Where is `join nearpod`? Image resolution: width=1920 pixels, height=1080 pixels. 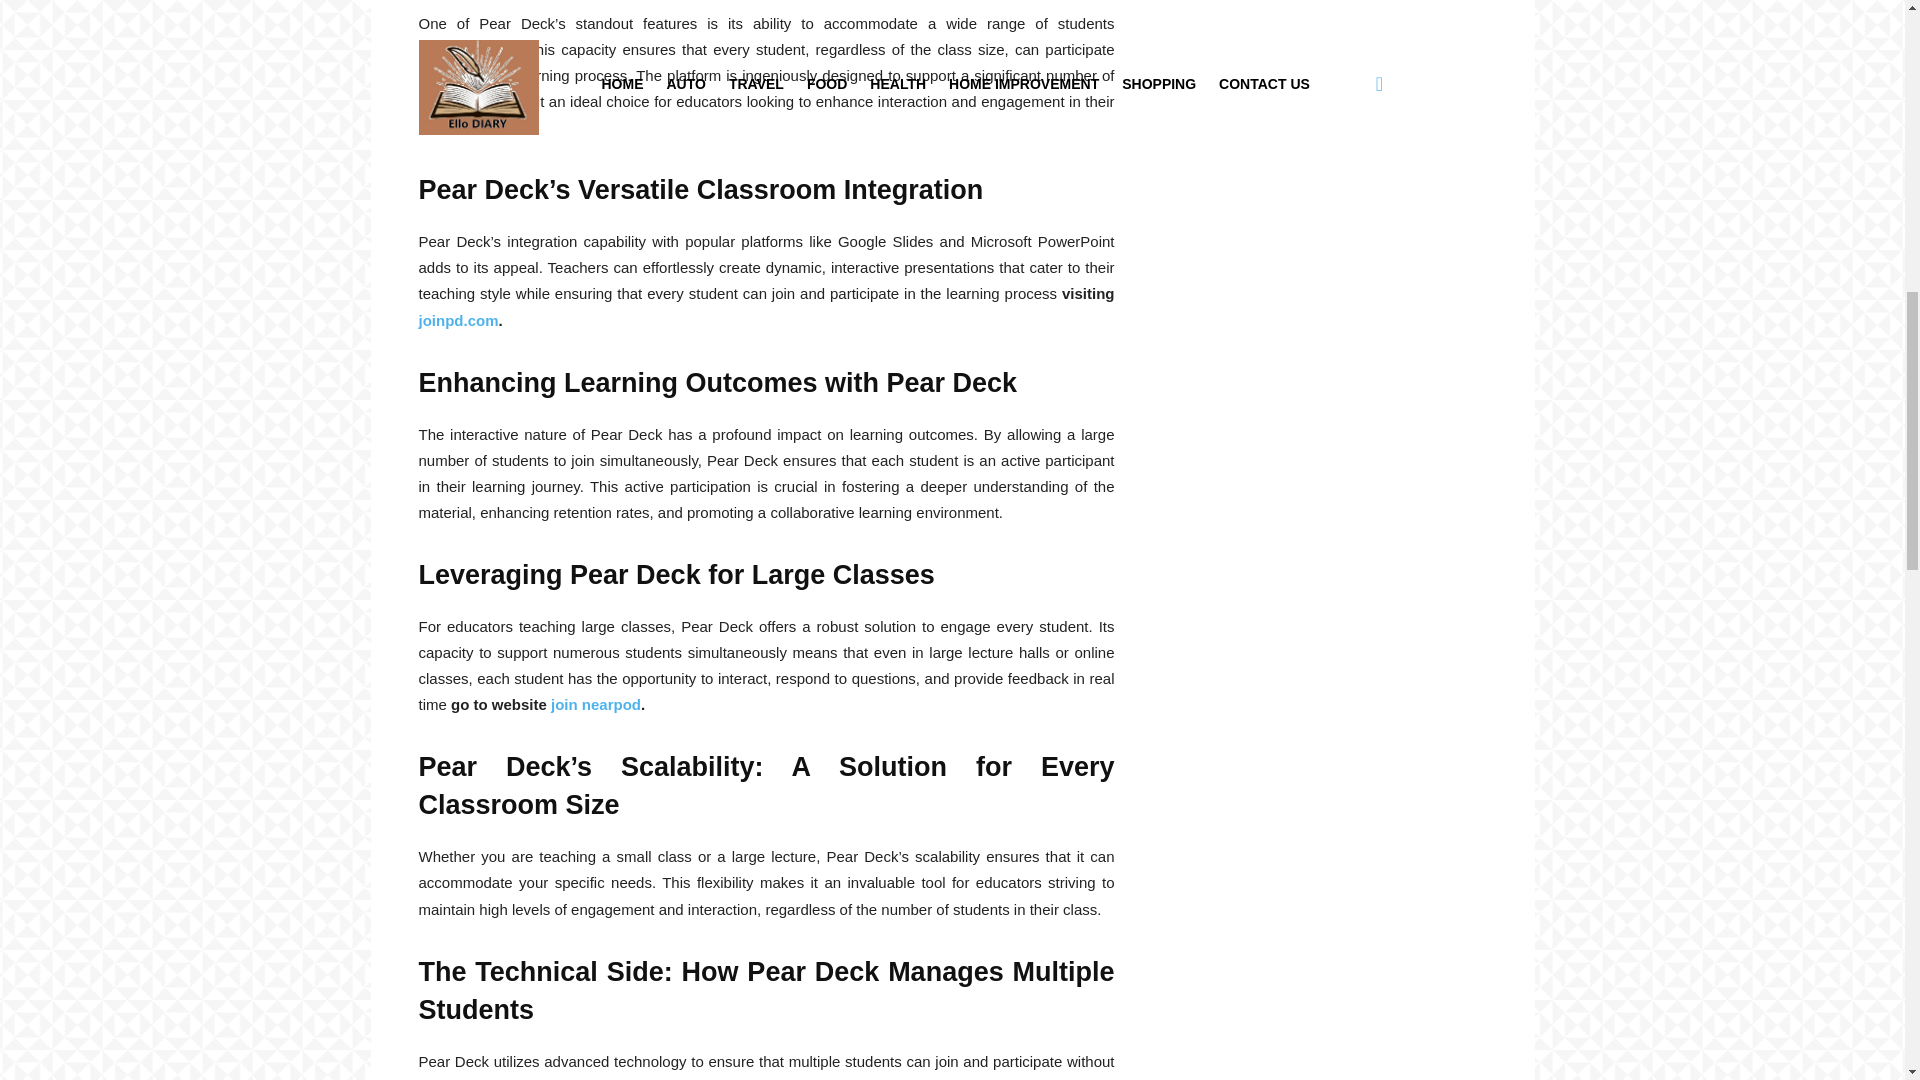
join nearpod is located at coordinates (594, 704).